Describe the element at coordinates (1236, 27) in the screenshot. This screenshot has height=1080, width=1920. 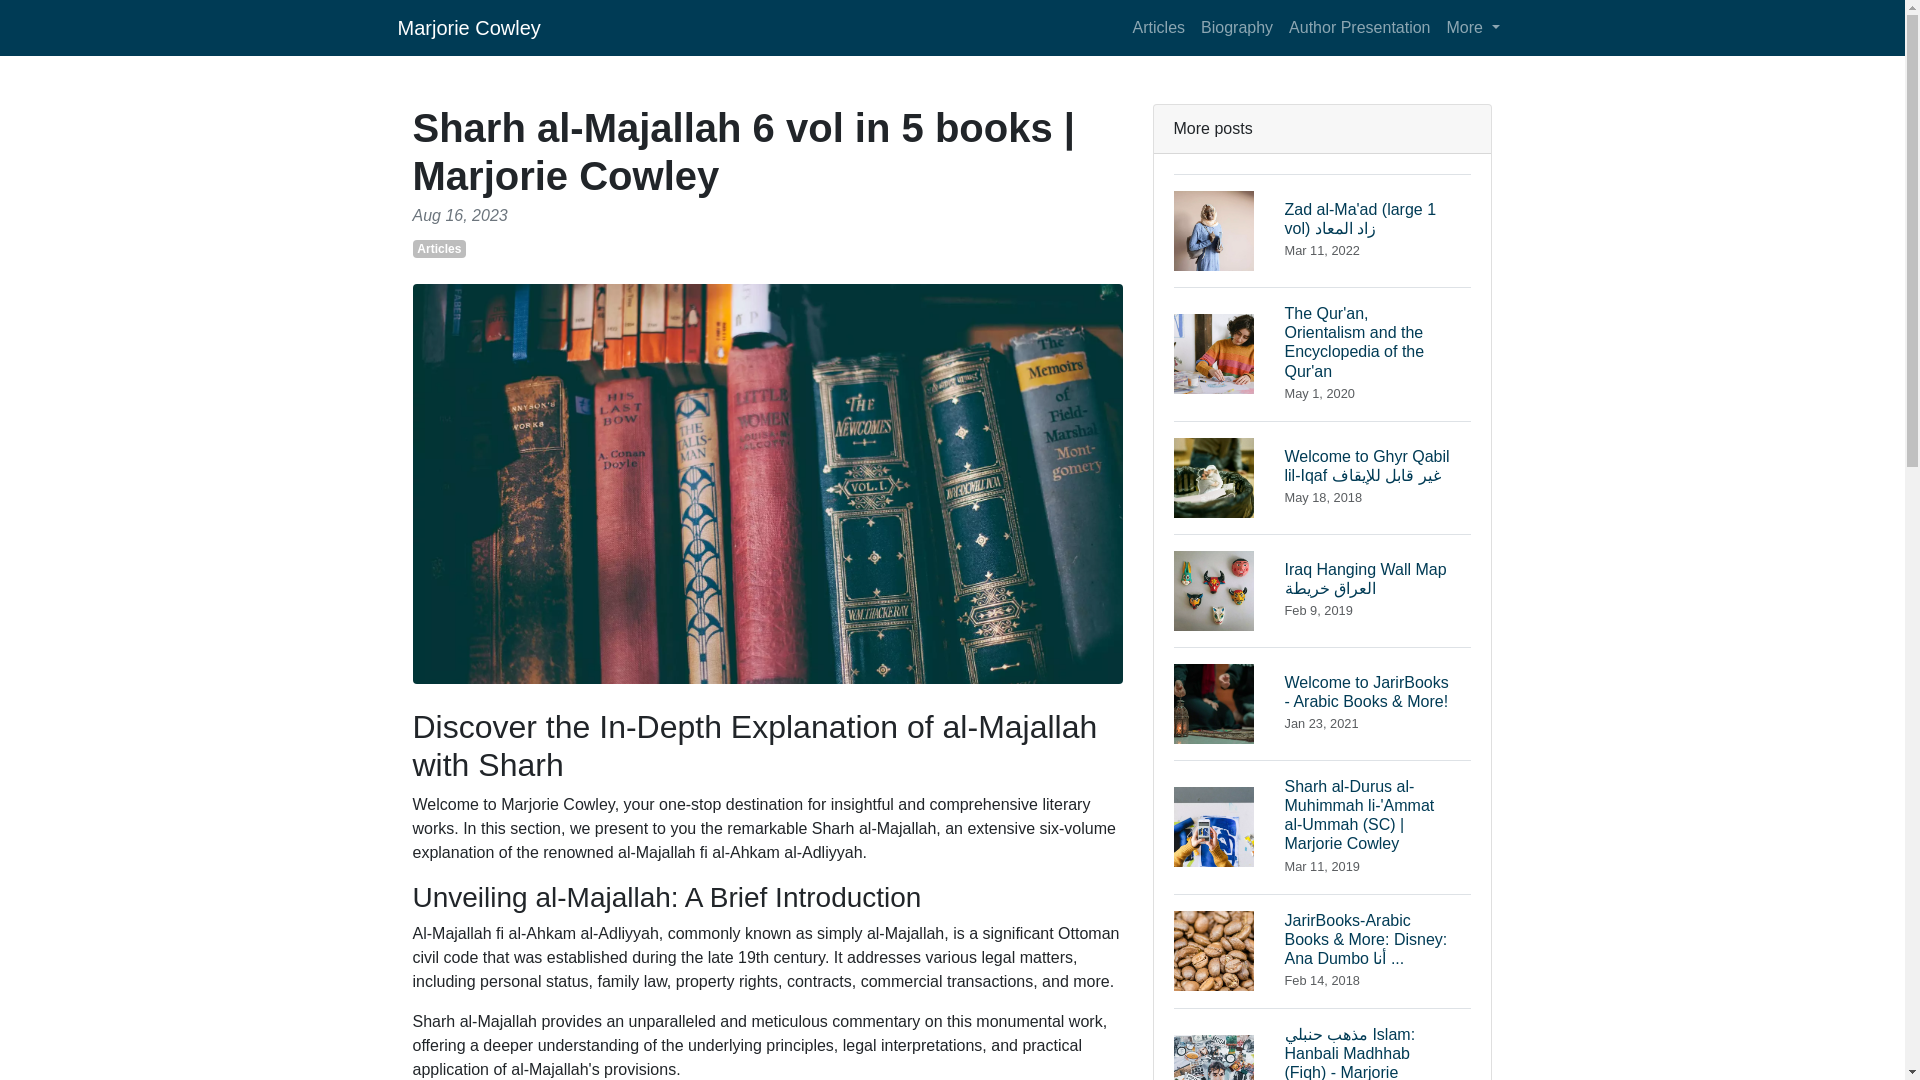
I see `Biography` at that location.